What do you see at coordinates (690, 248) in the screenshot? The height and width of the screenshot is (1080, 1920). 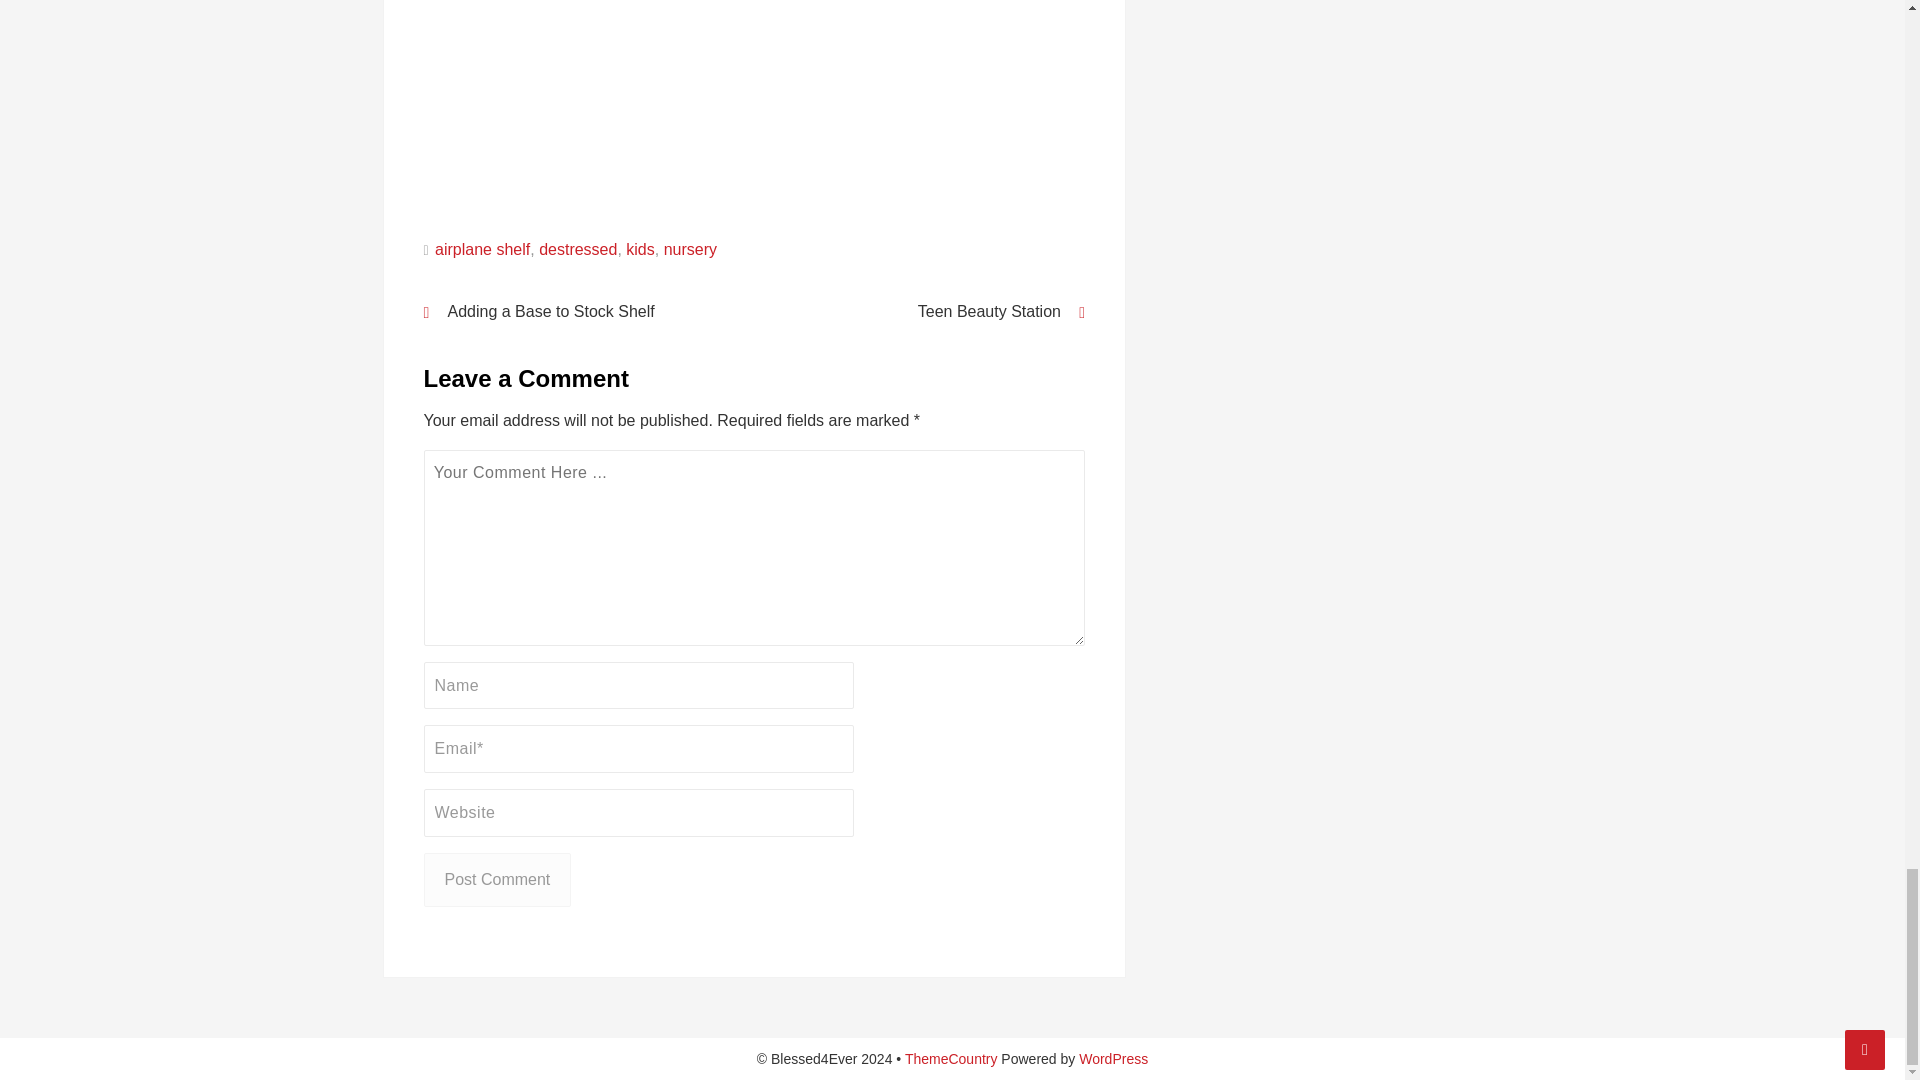 I see `nursery` at bounding box center [690, 248].